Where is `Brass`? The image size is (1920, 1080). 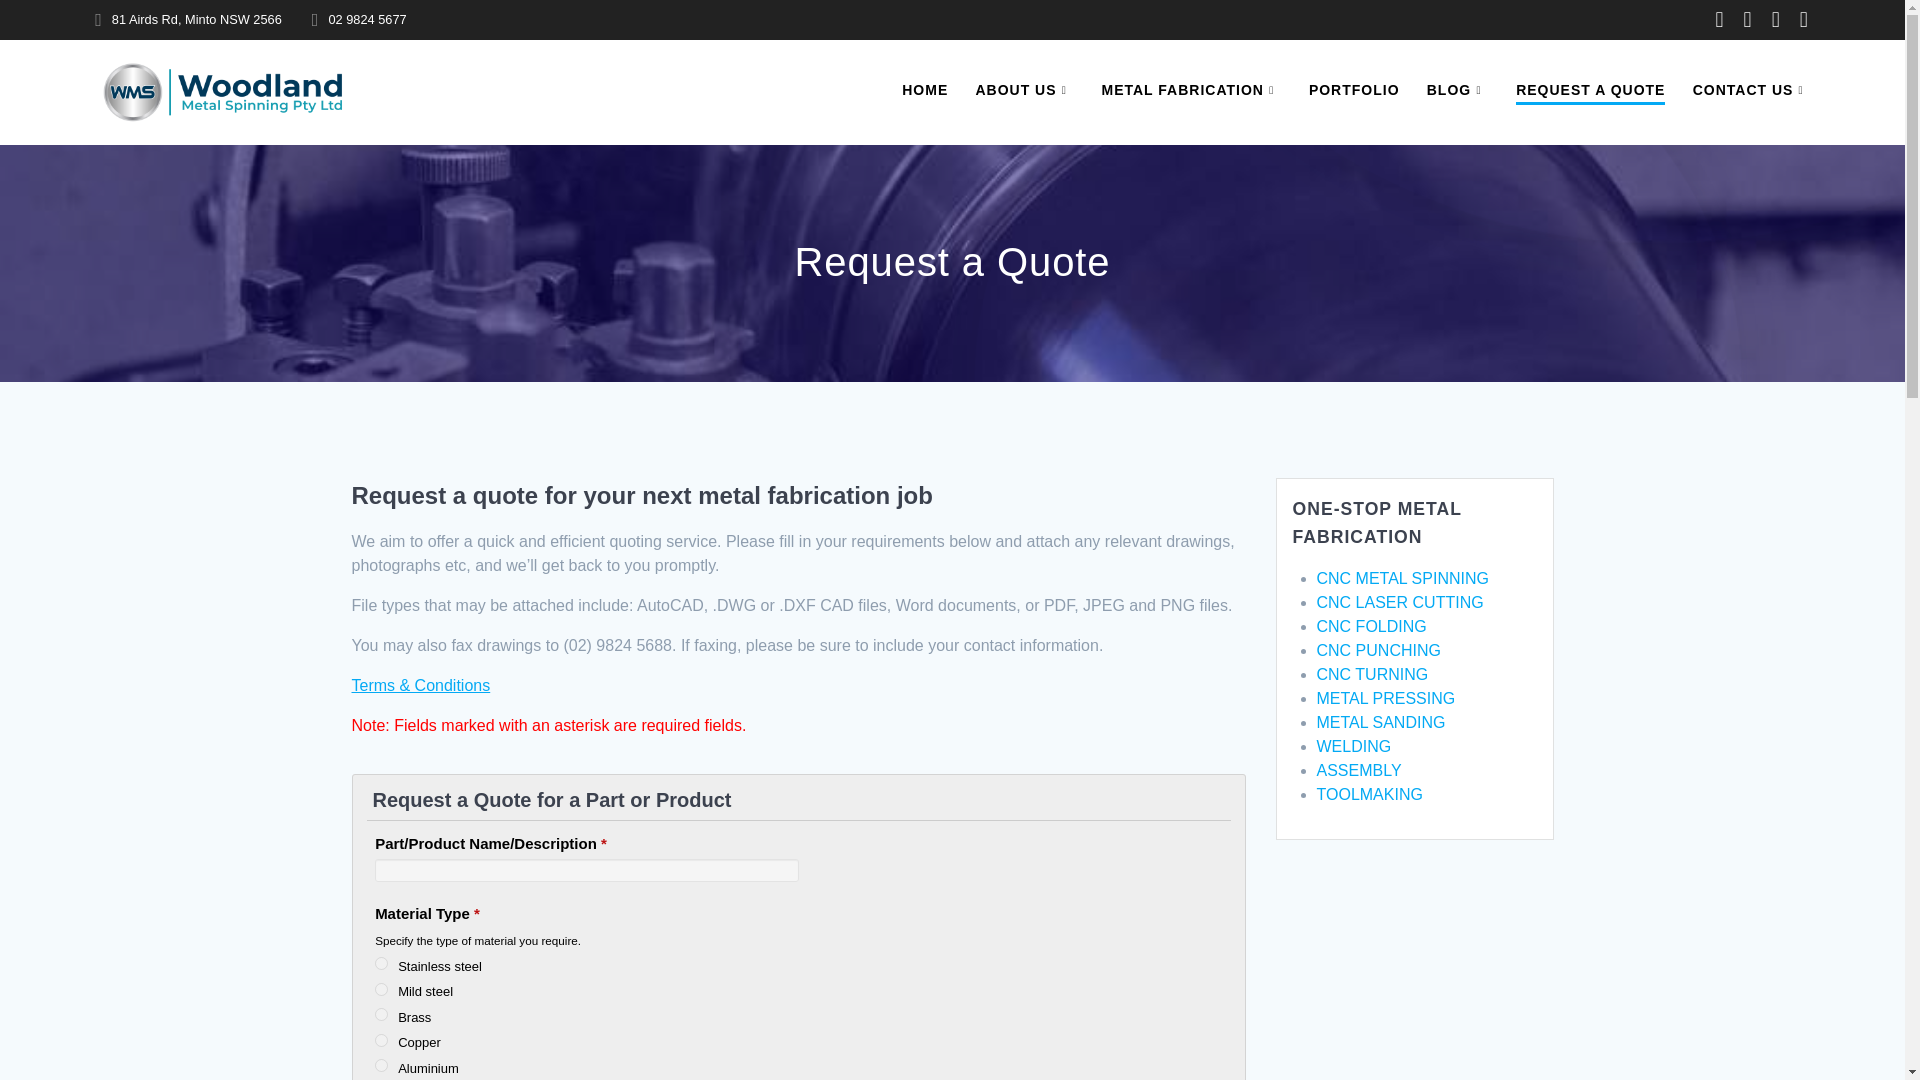 Brass is located at coordinates (380, 1014).